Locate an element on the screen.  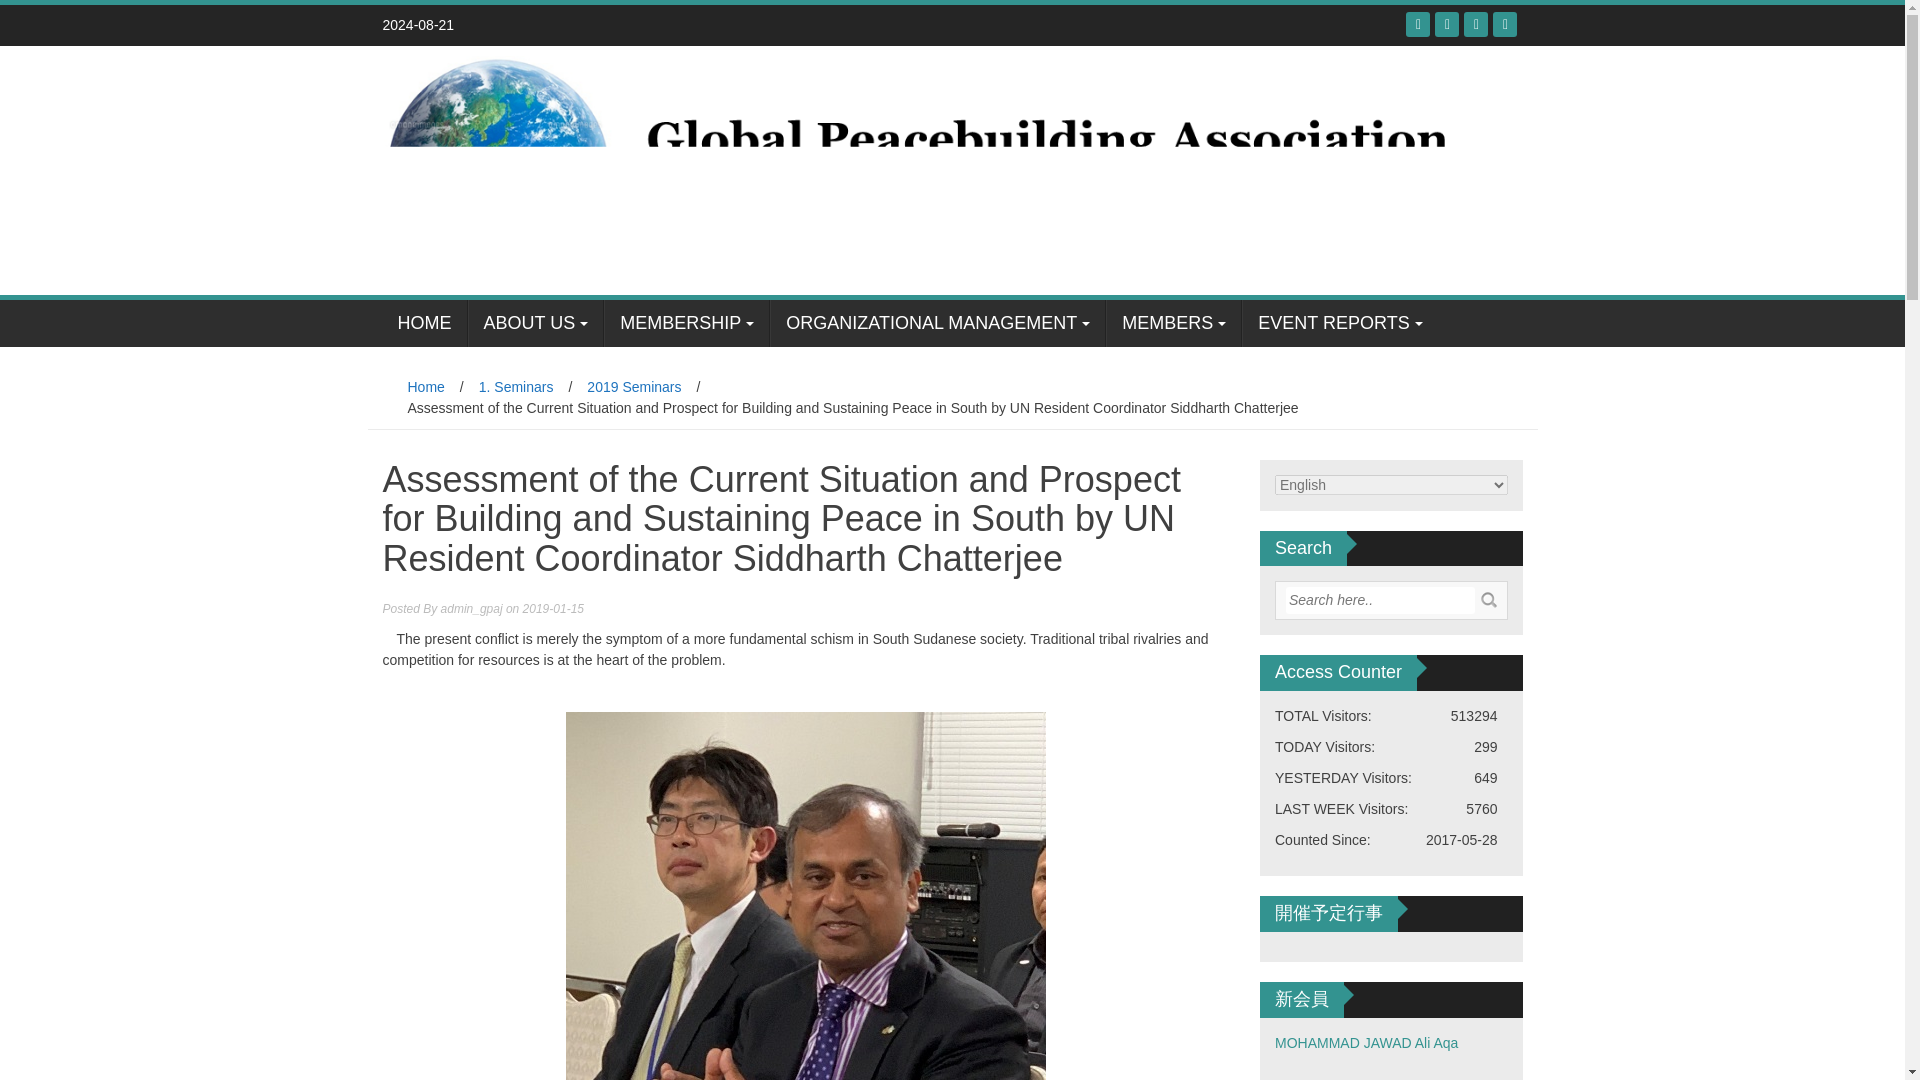
MEMBERSHIP is located at coordinates (686, 323).